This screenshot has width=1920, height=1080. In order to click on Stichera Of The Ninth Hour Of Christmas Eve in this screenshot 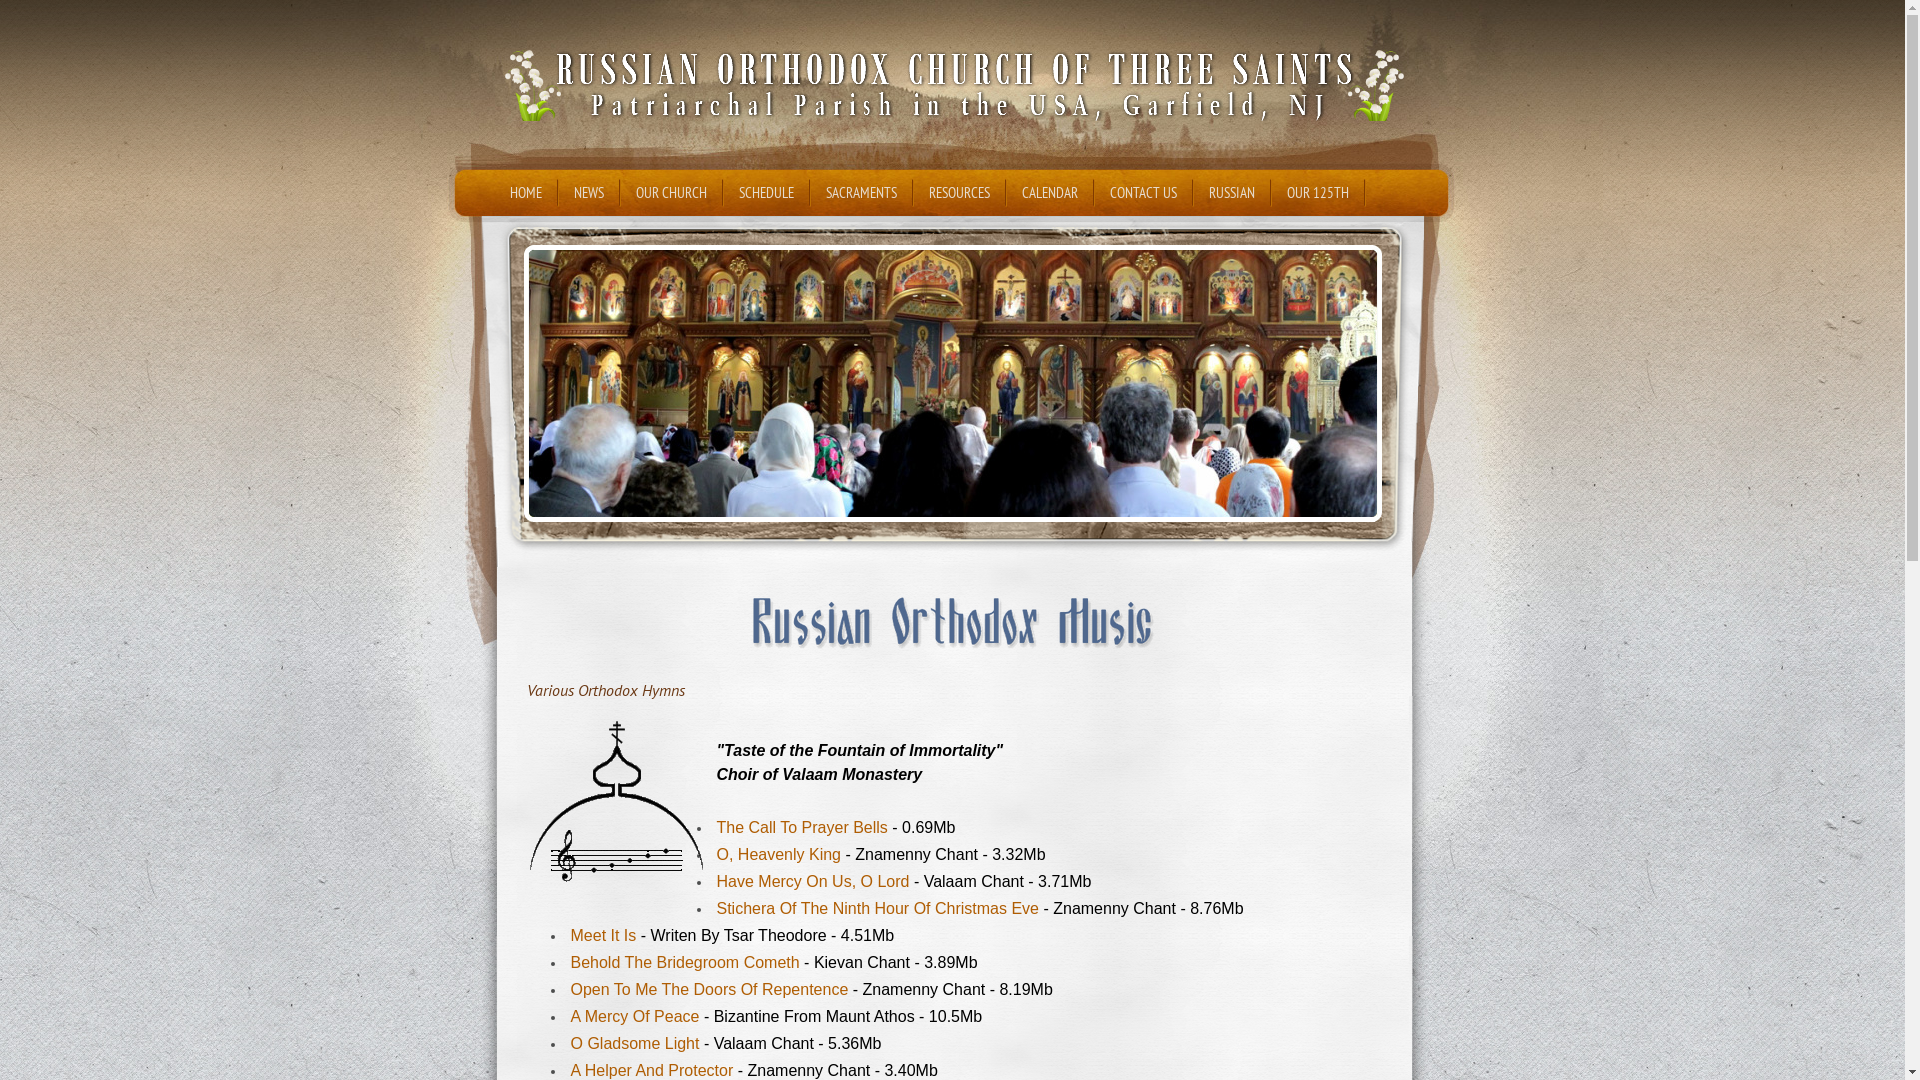, I will do `click(877, 908)`.